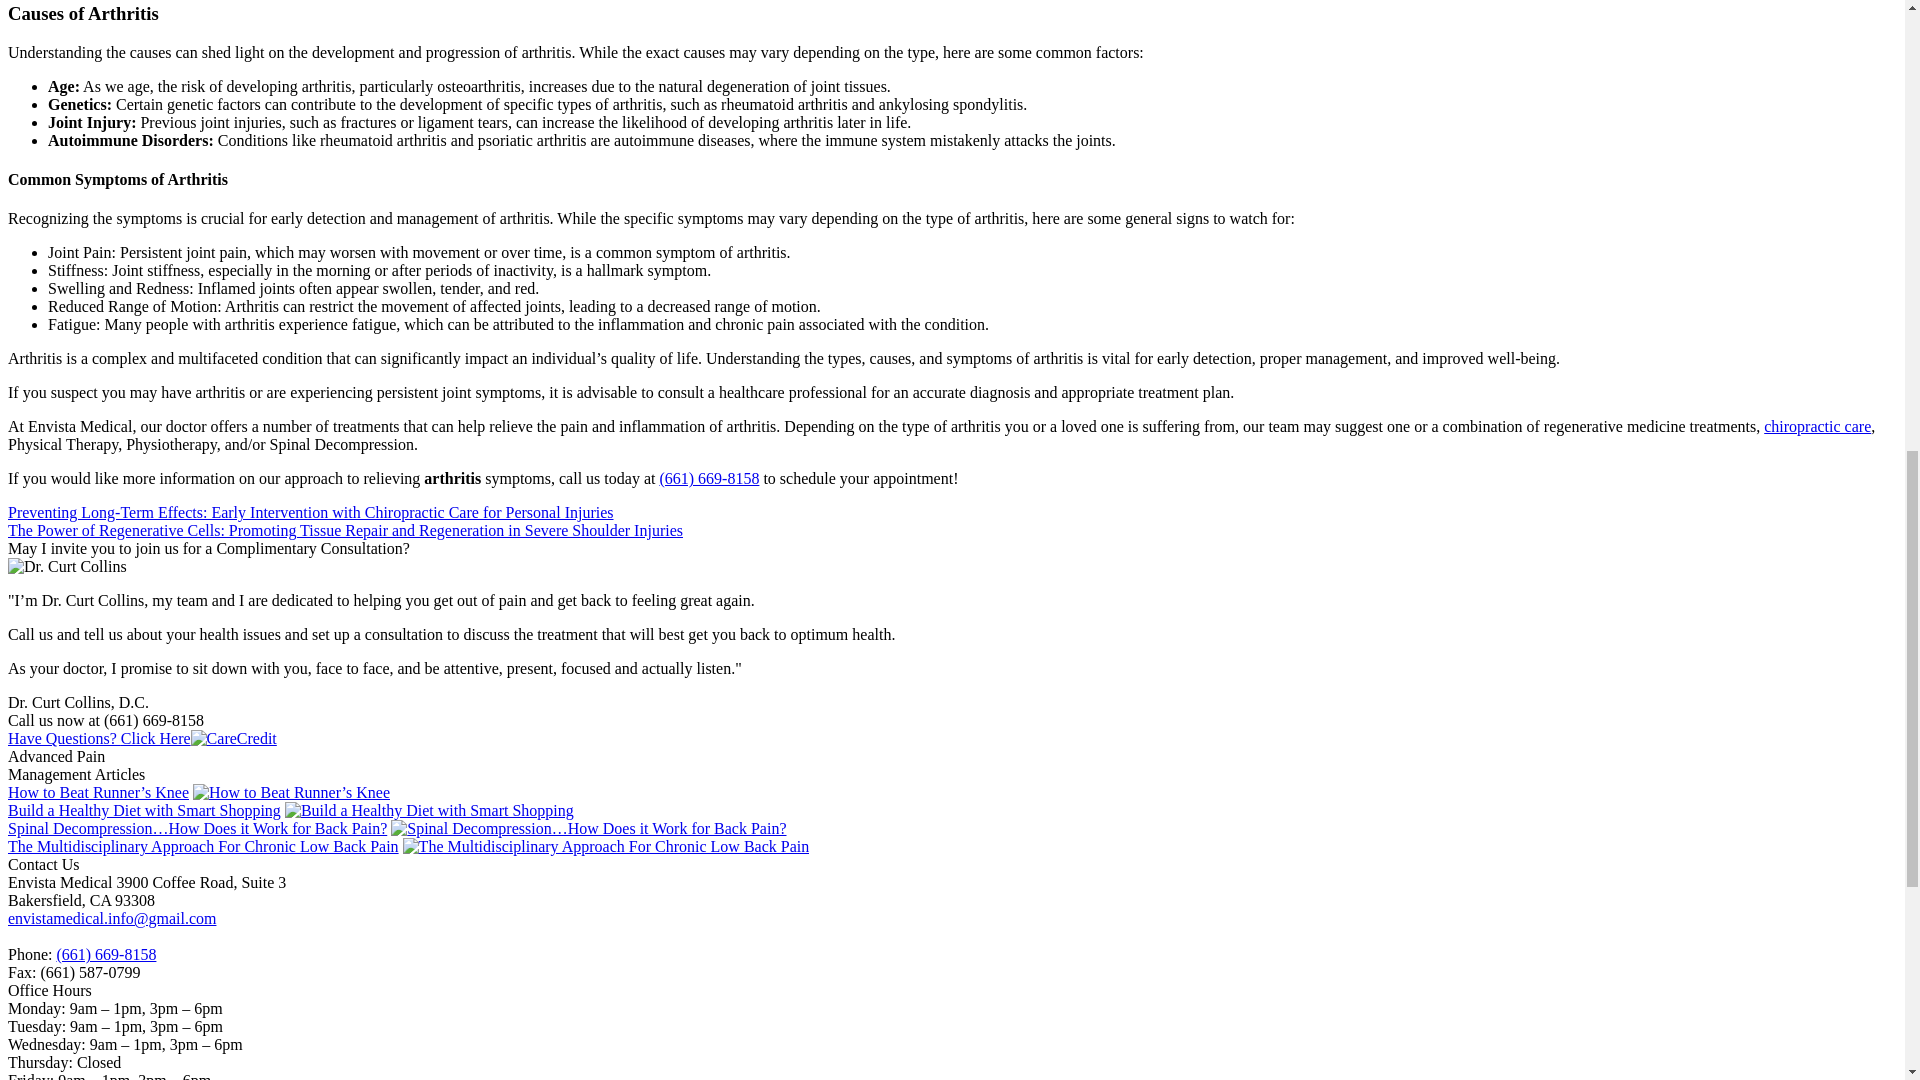  Describe the element at coordinates (606, 846) in the screenshot. I see `The Multidisciplinary Approach For Chronic Low Back Pain` at that location.